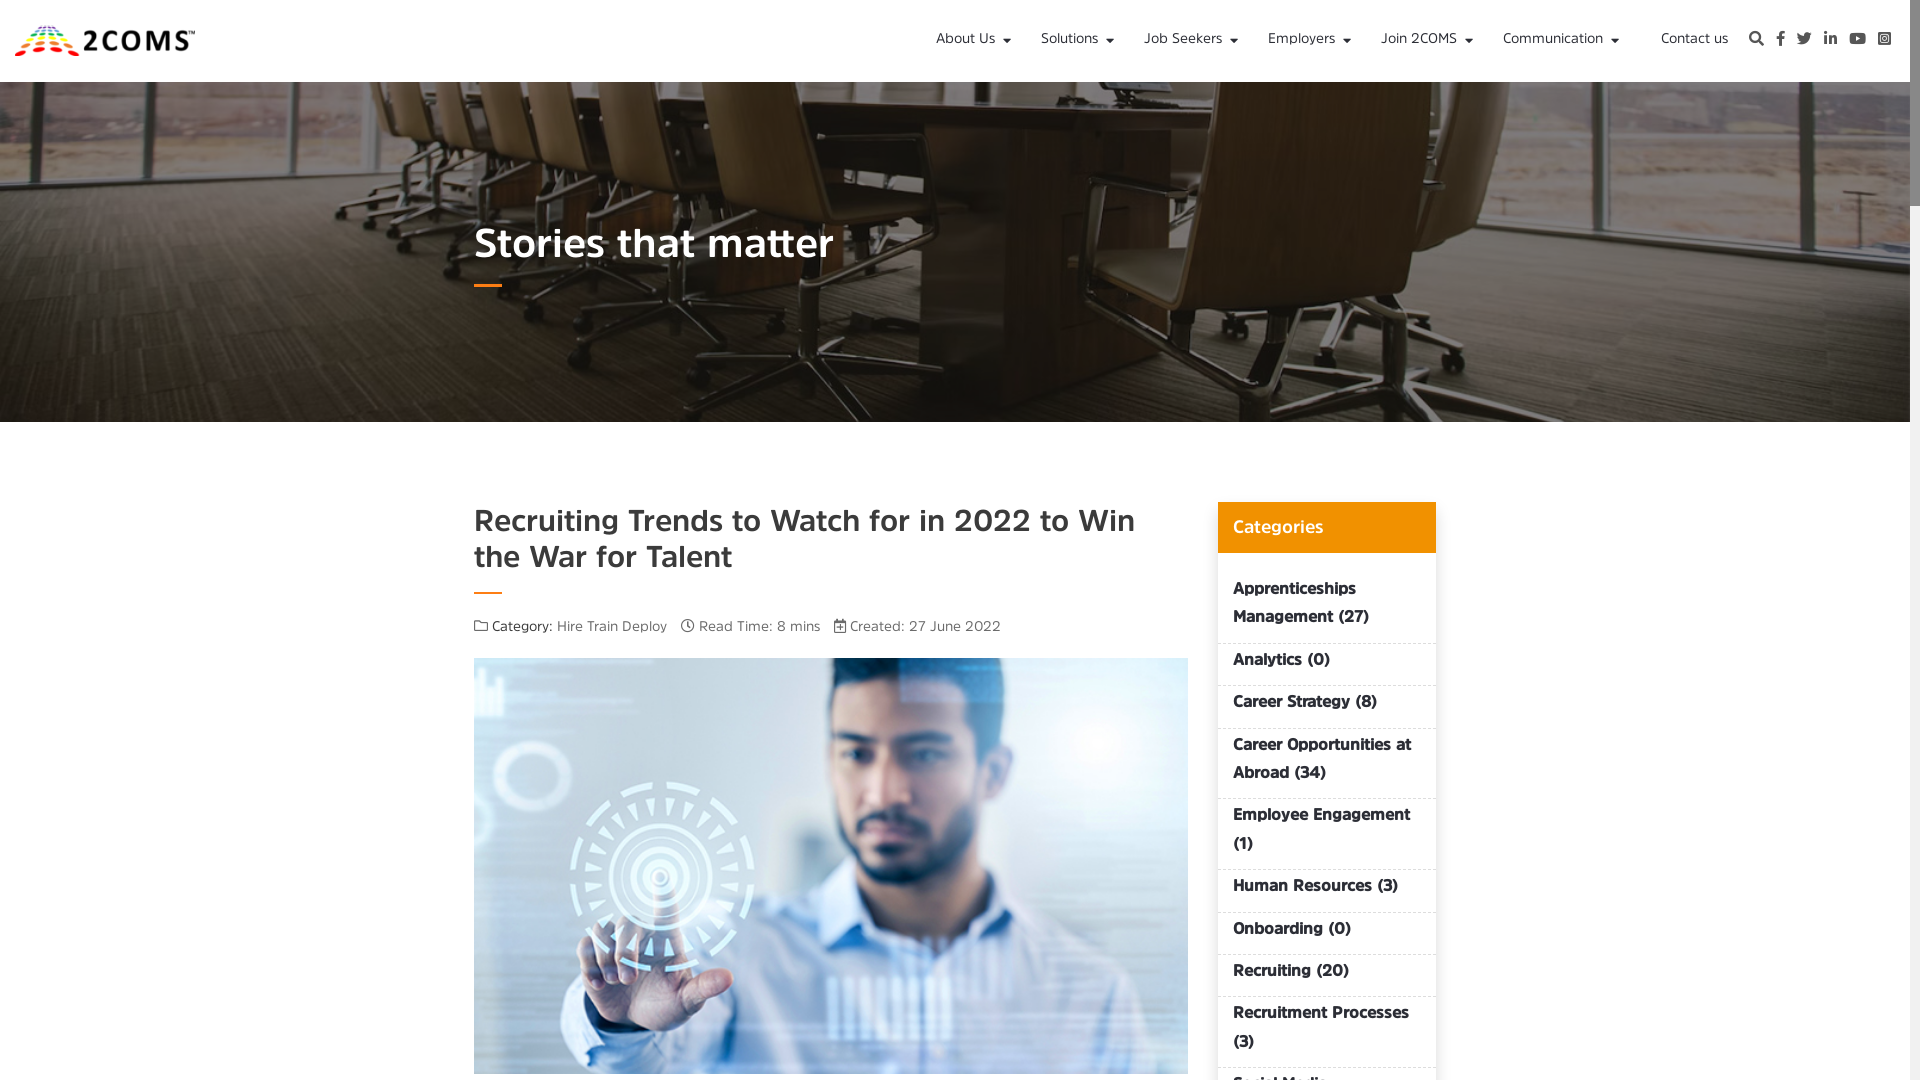 This screenshot has height=1080, width=1920. I want to click on Contact us, so click(1694, 40).